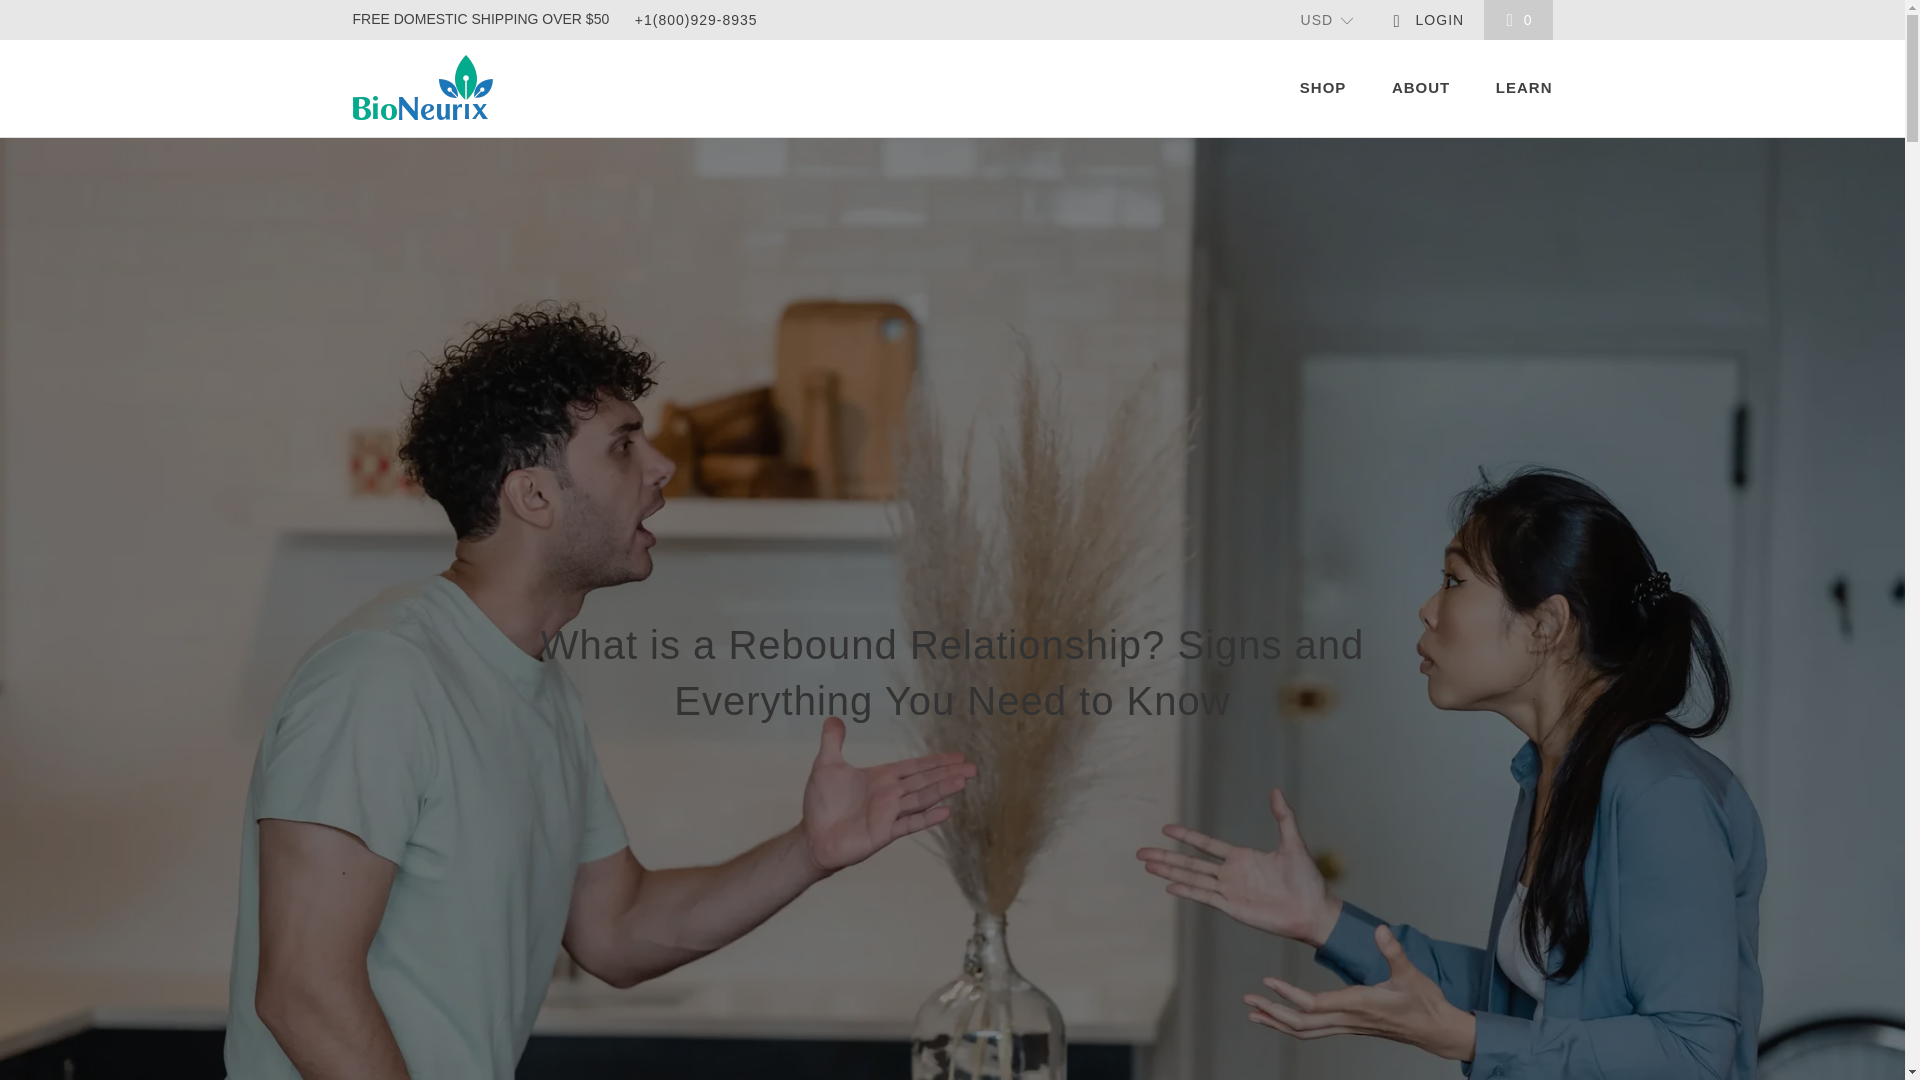 The height and width of the screenshot is (1080, 1920). I want to click on ABOUT, so click(1420, 88).